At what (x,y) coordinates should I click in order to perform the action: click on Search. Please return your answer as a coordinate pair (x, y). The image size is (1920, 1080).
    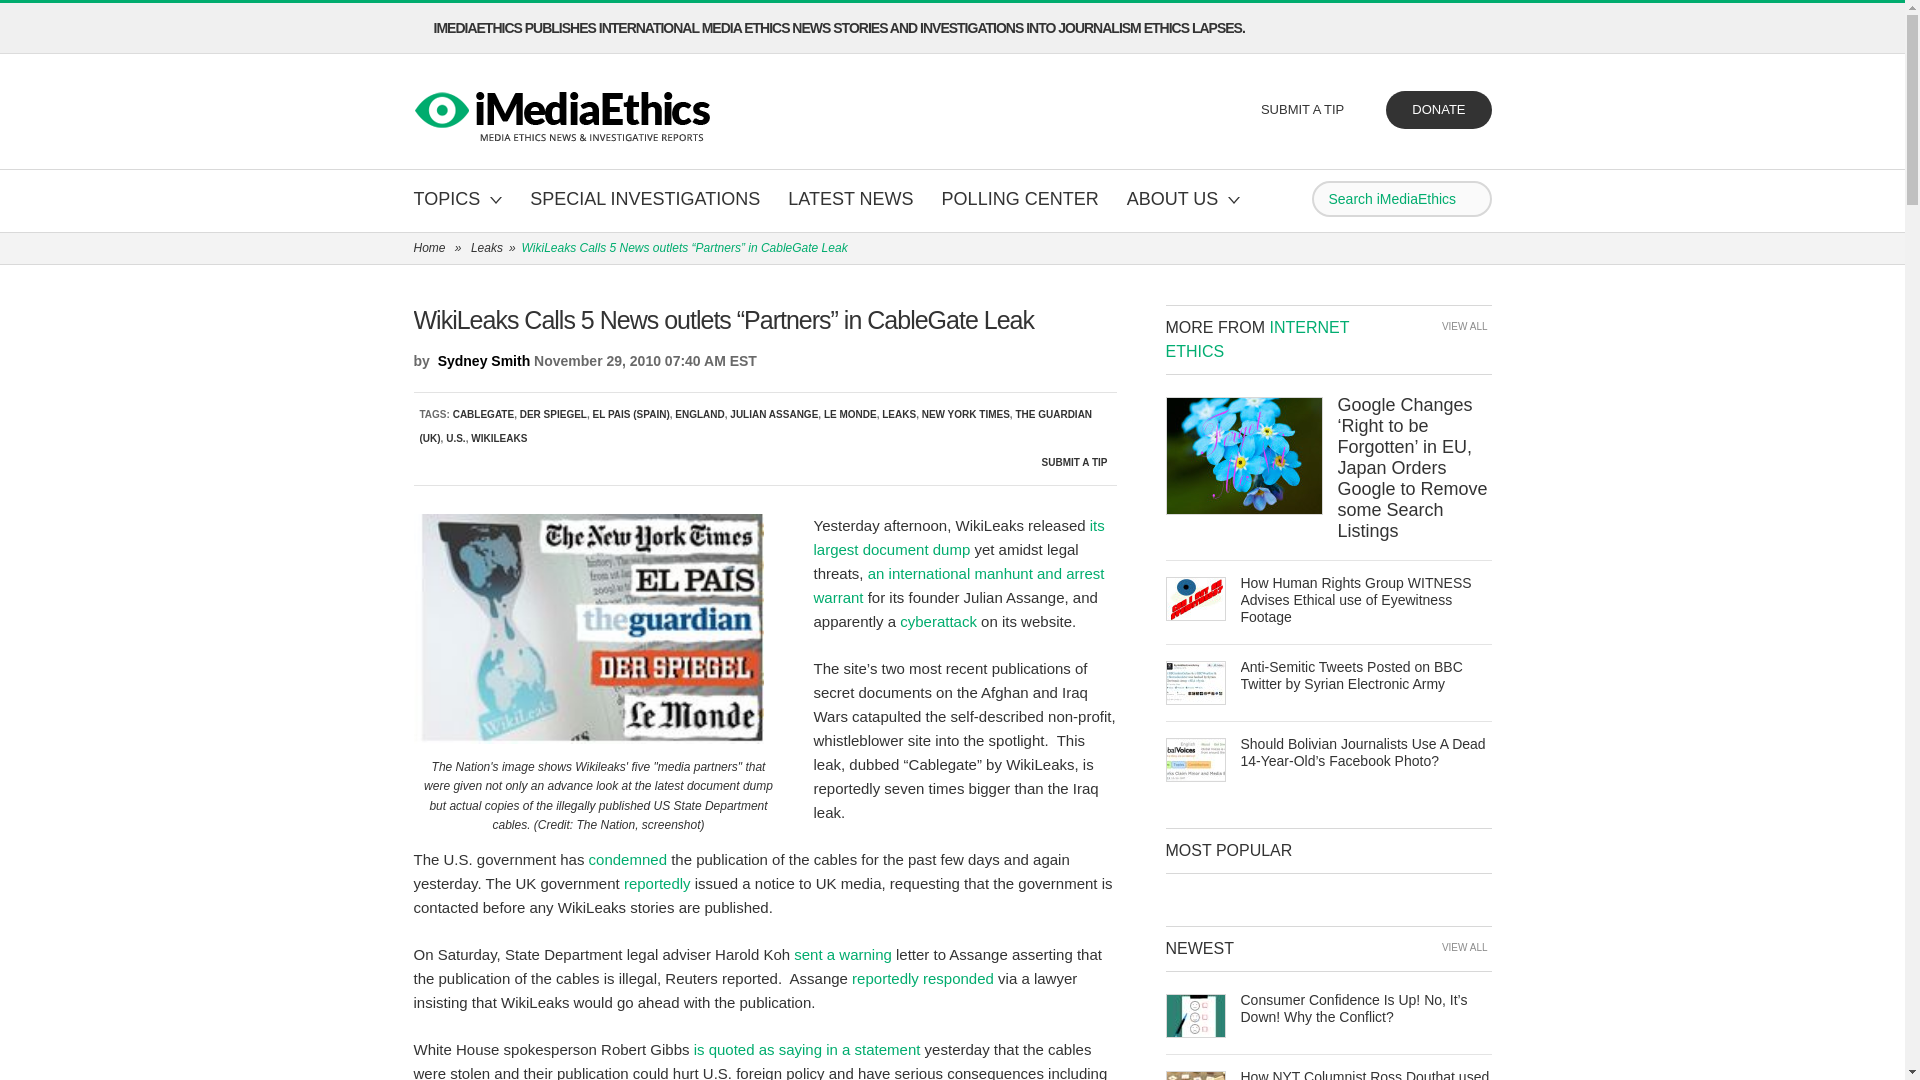
    Looking at the image, I should click on (1472, 198).